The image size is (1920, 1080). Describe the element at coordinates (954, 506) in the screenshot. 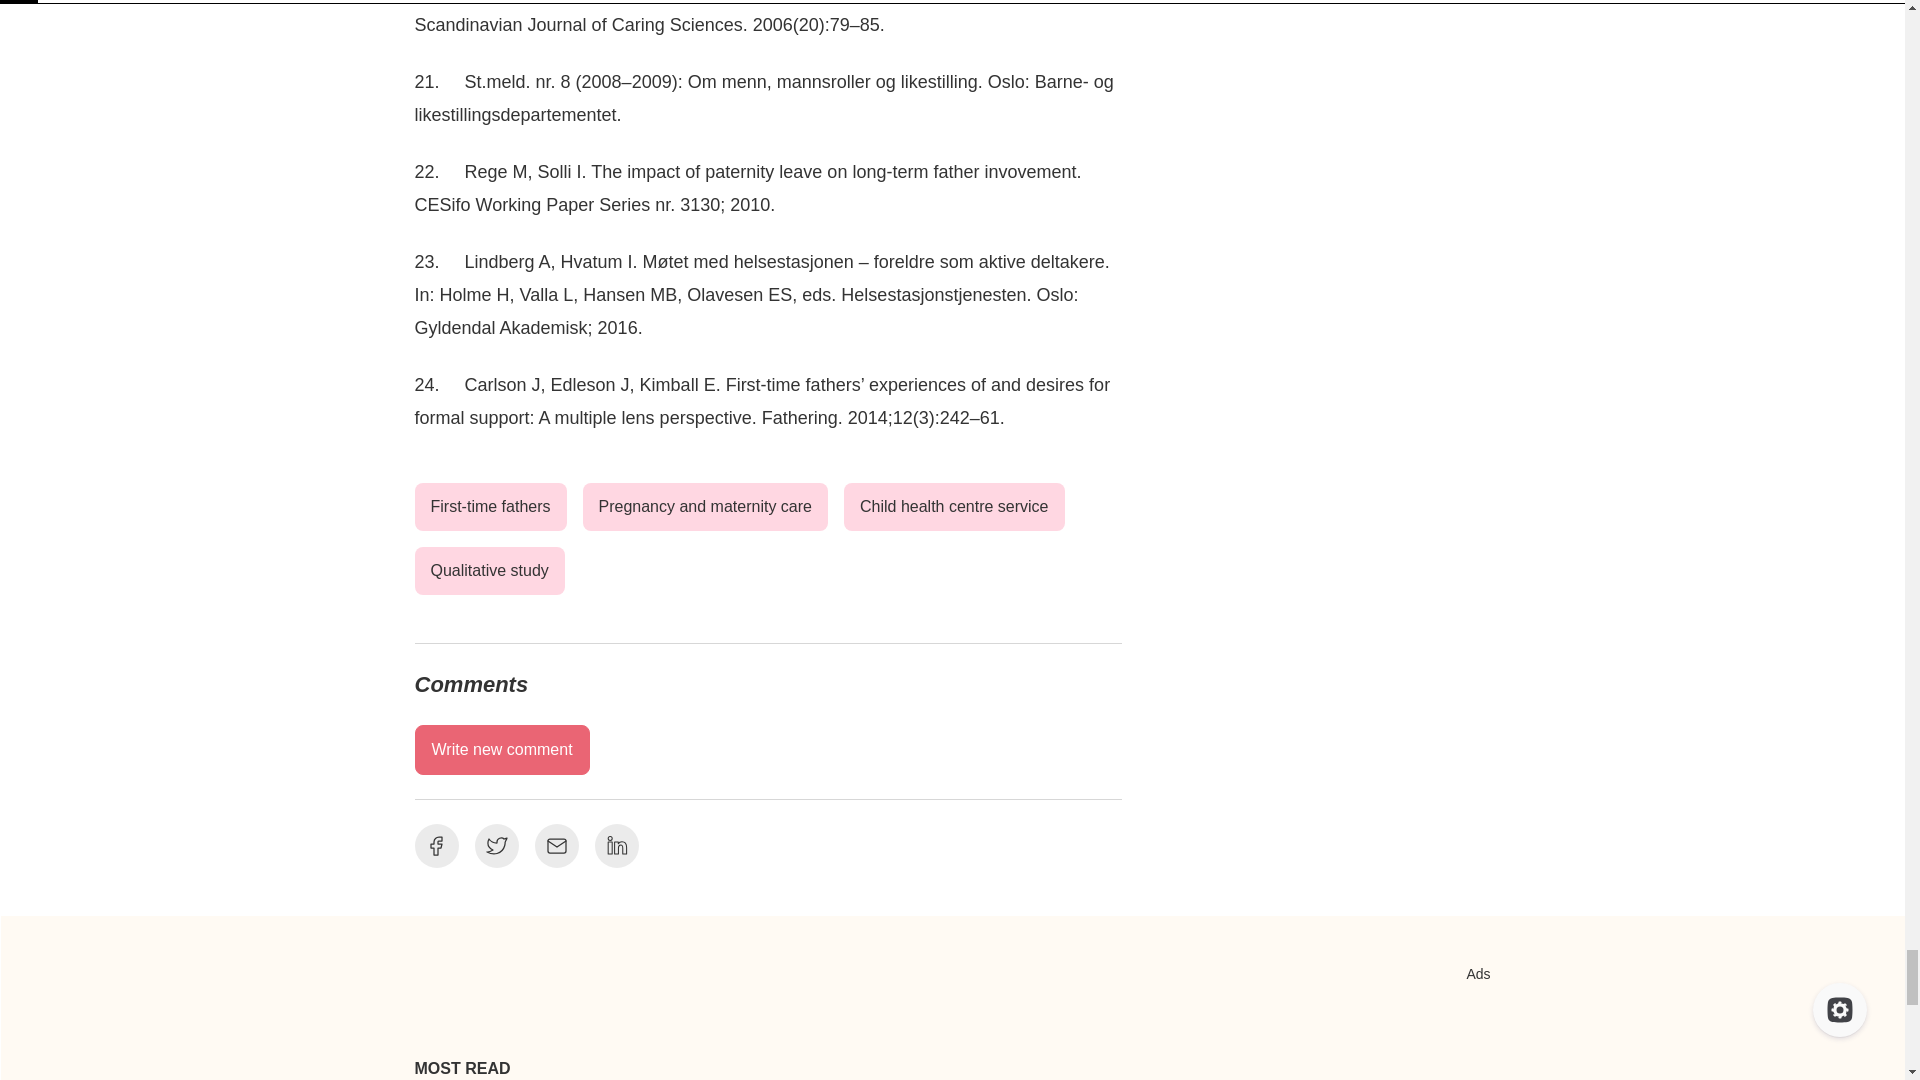

I see `Child health centre service` at that location.